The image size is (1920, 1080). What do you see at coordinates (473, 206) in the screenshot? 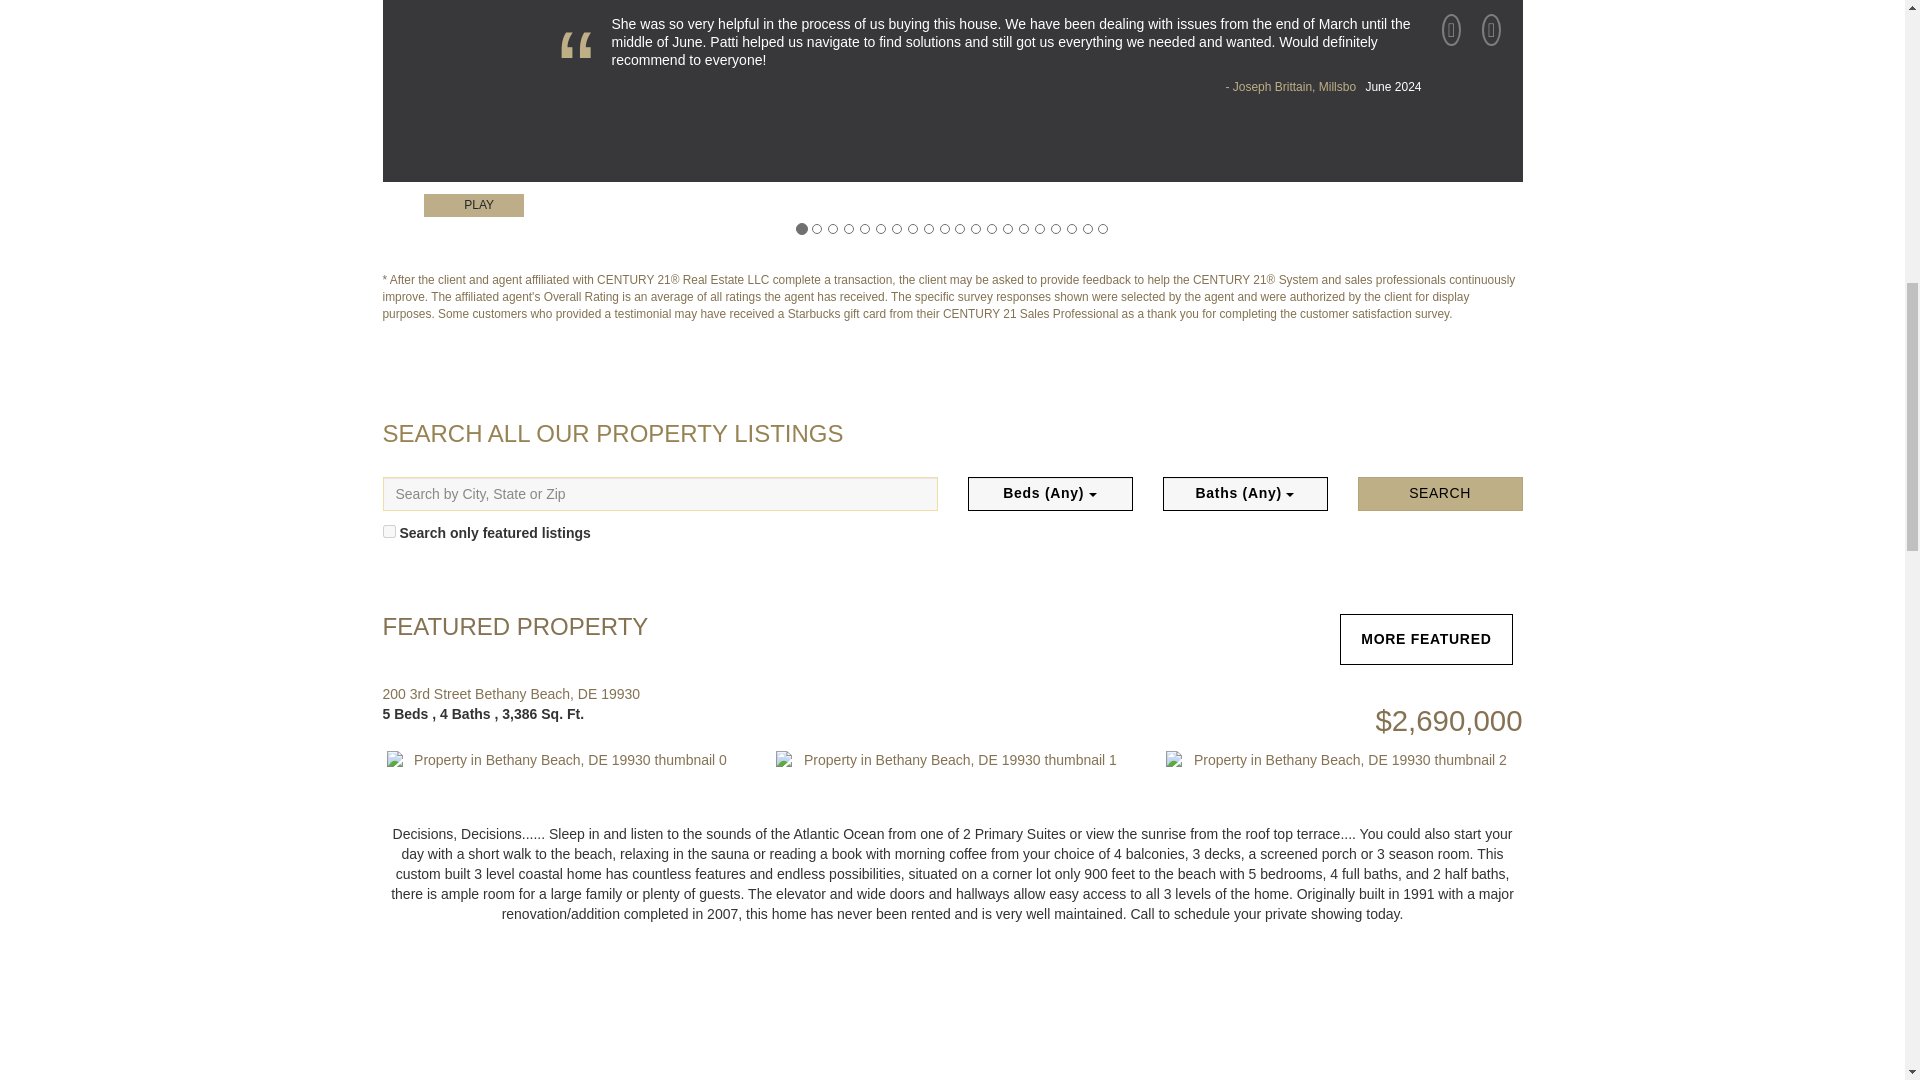
I see `PLAY` at bounding box center [473, 206].